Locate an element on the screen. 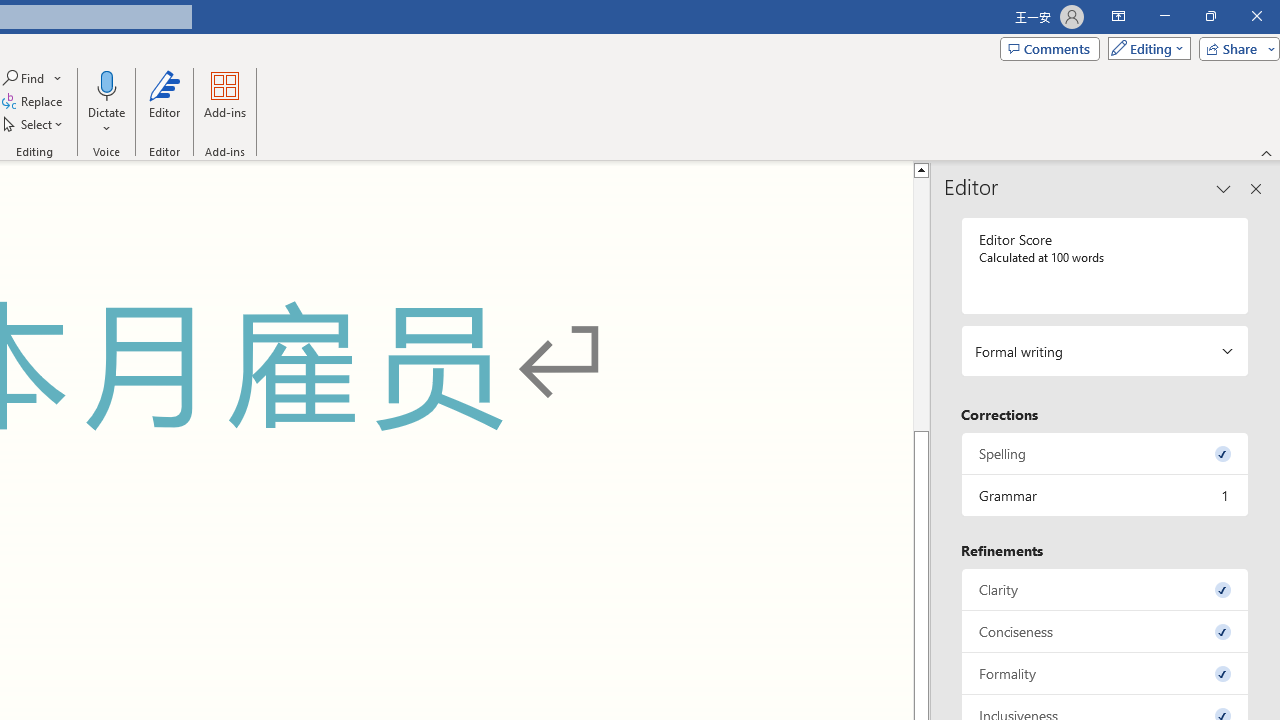 The width and height of the screenshot is (1280, 720). Editor is located at coordinates (164, 102).